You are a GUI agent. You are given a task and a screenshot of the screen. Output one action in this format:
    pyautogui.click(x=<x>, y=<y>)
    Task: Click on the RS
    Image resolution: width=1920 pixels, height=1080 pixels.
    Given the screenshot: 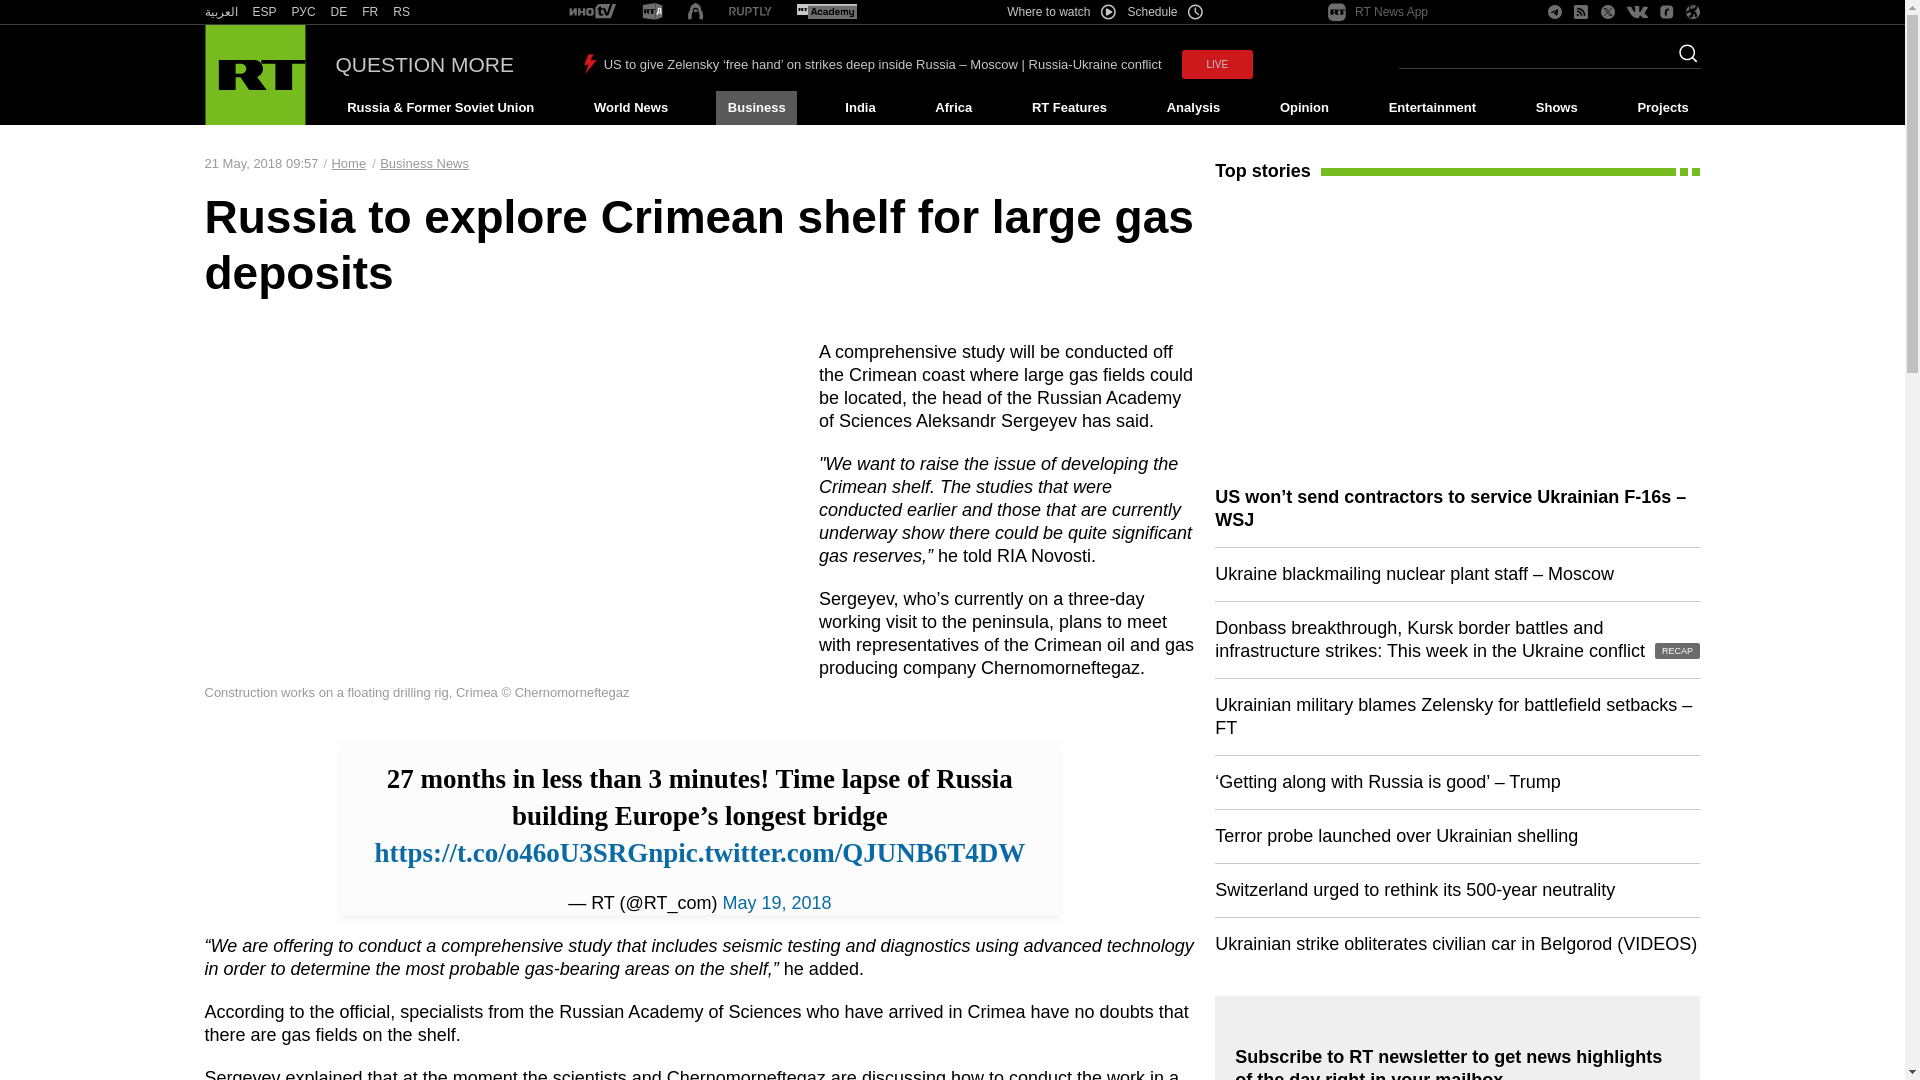 What is the action you would take?
    pyautogui.click(x=402, y=12)
    